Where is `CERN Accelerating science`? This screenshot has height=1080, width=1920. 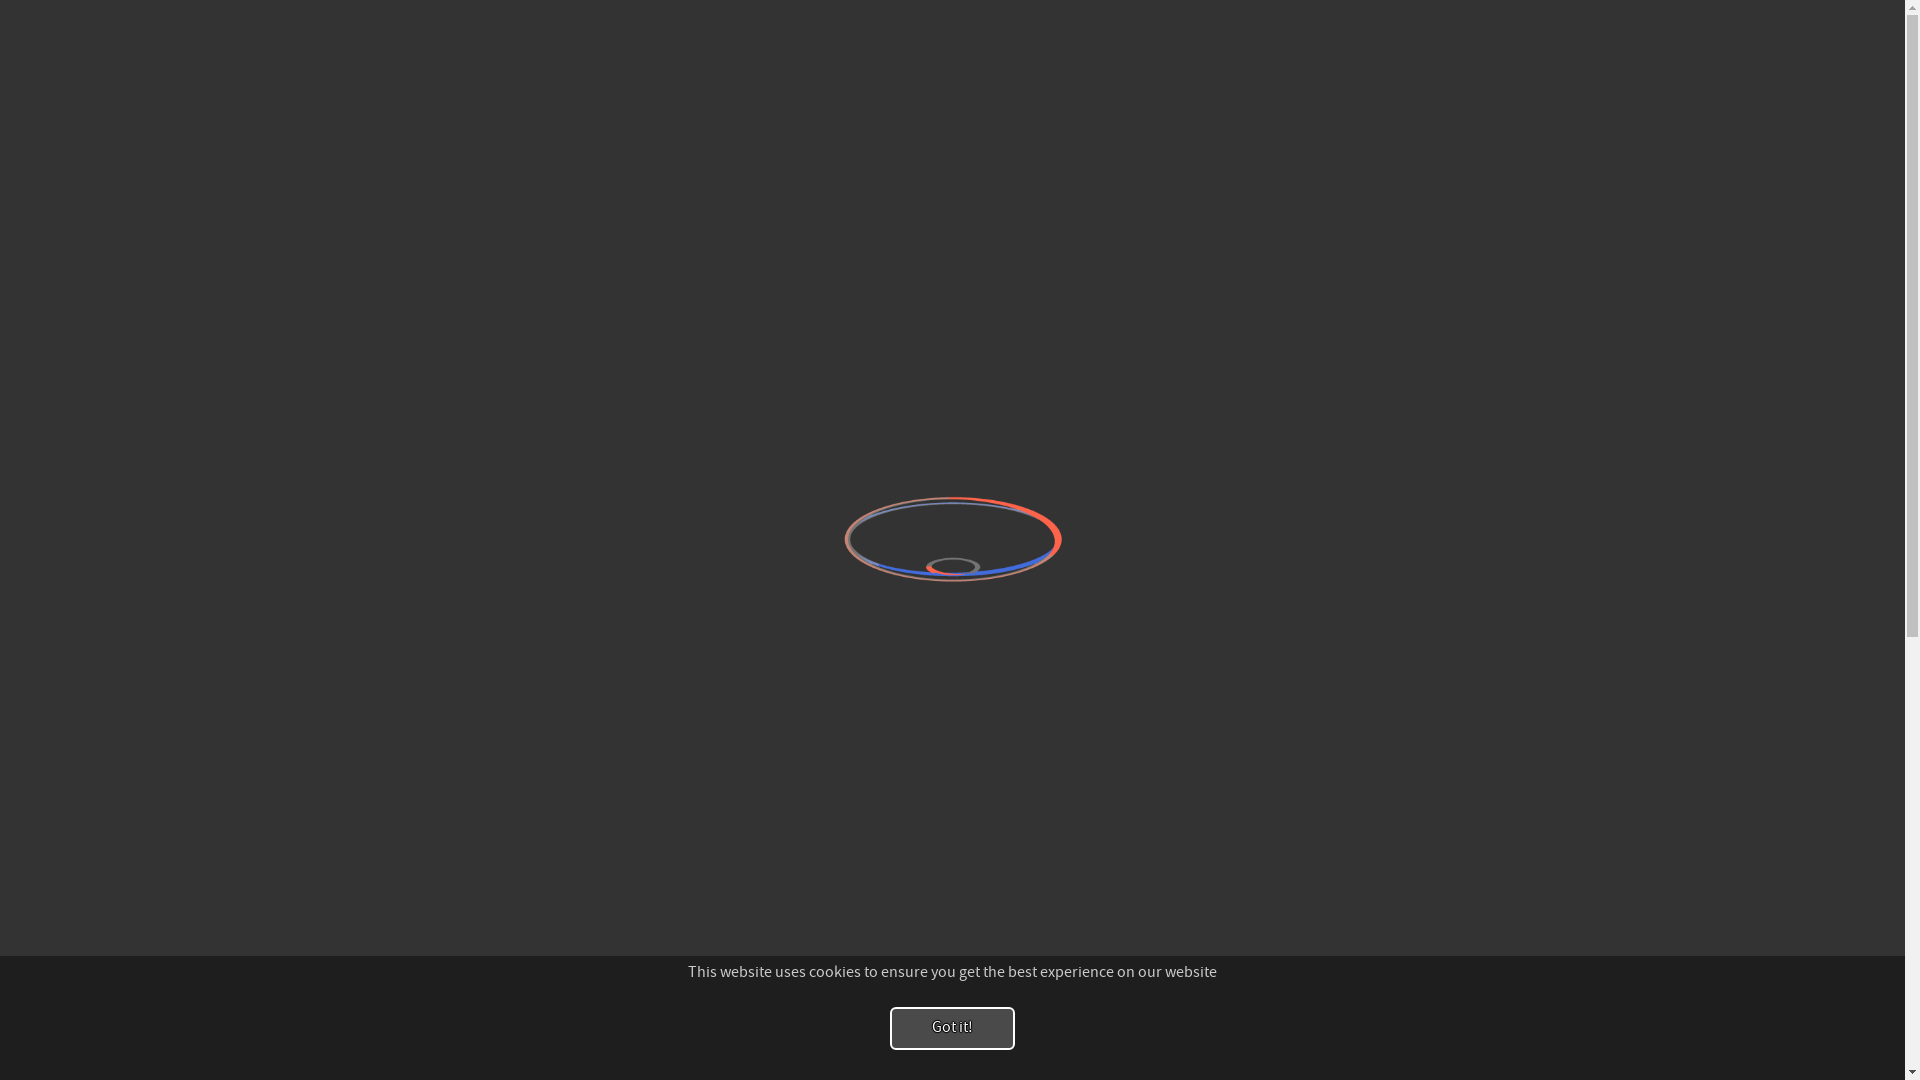
CERN Accelerating science is located at coordinates (188, 19).